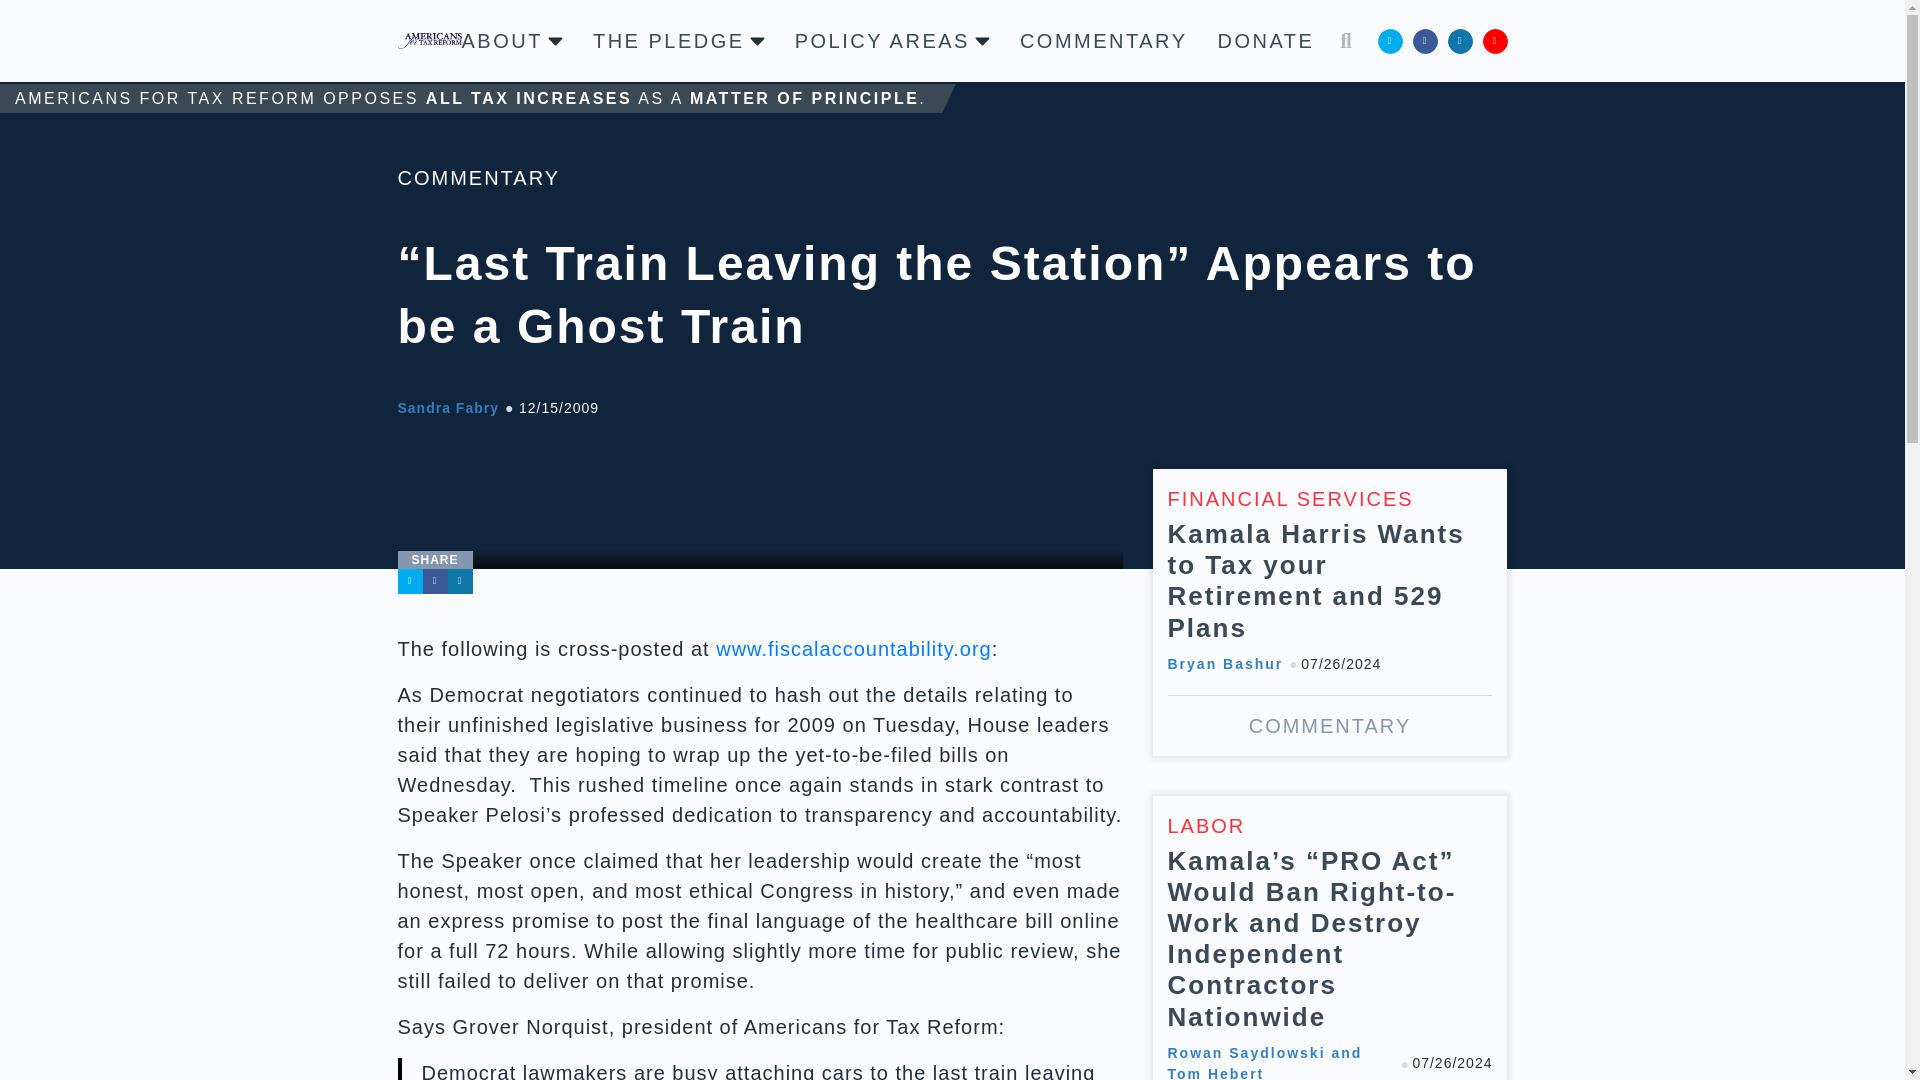  I want to click on LinkedIn, so click(1460, 40).